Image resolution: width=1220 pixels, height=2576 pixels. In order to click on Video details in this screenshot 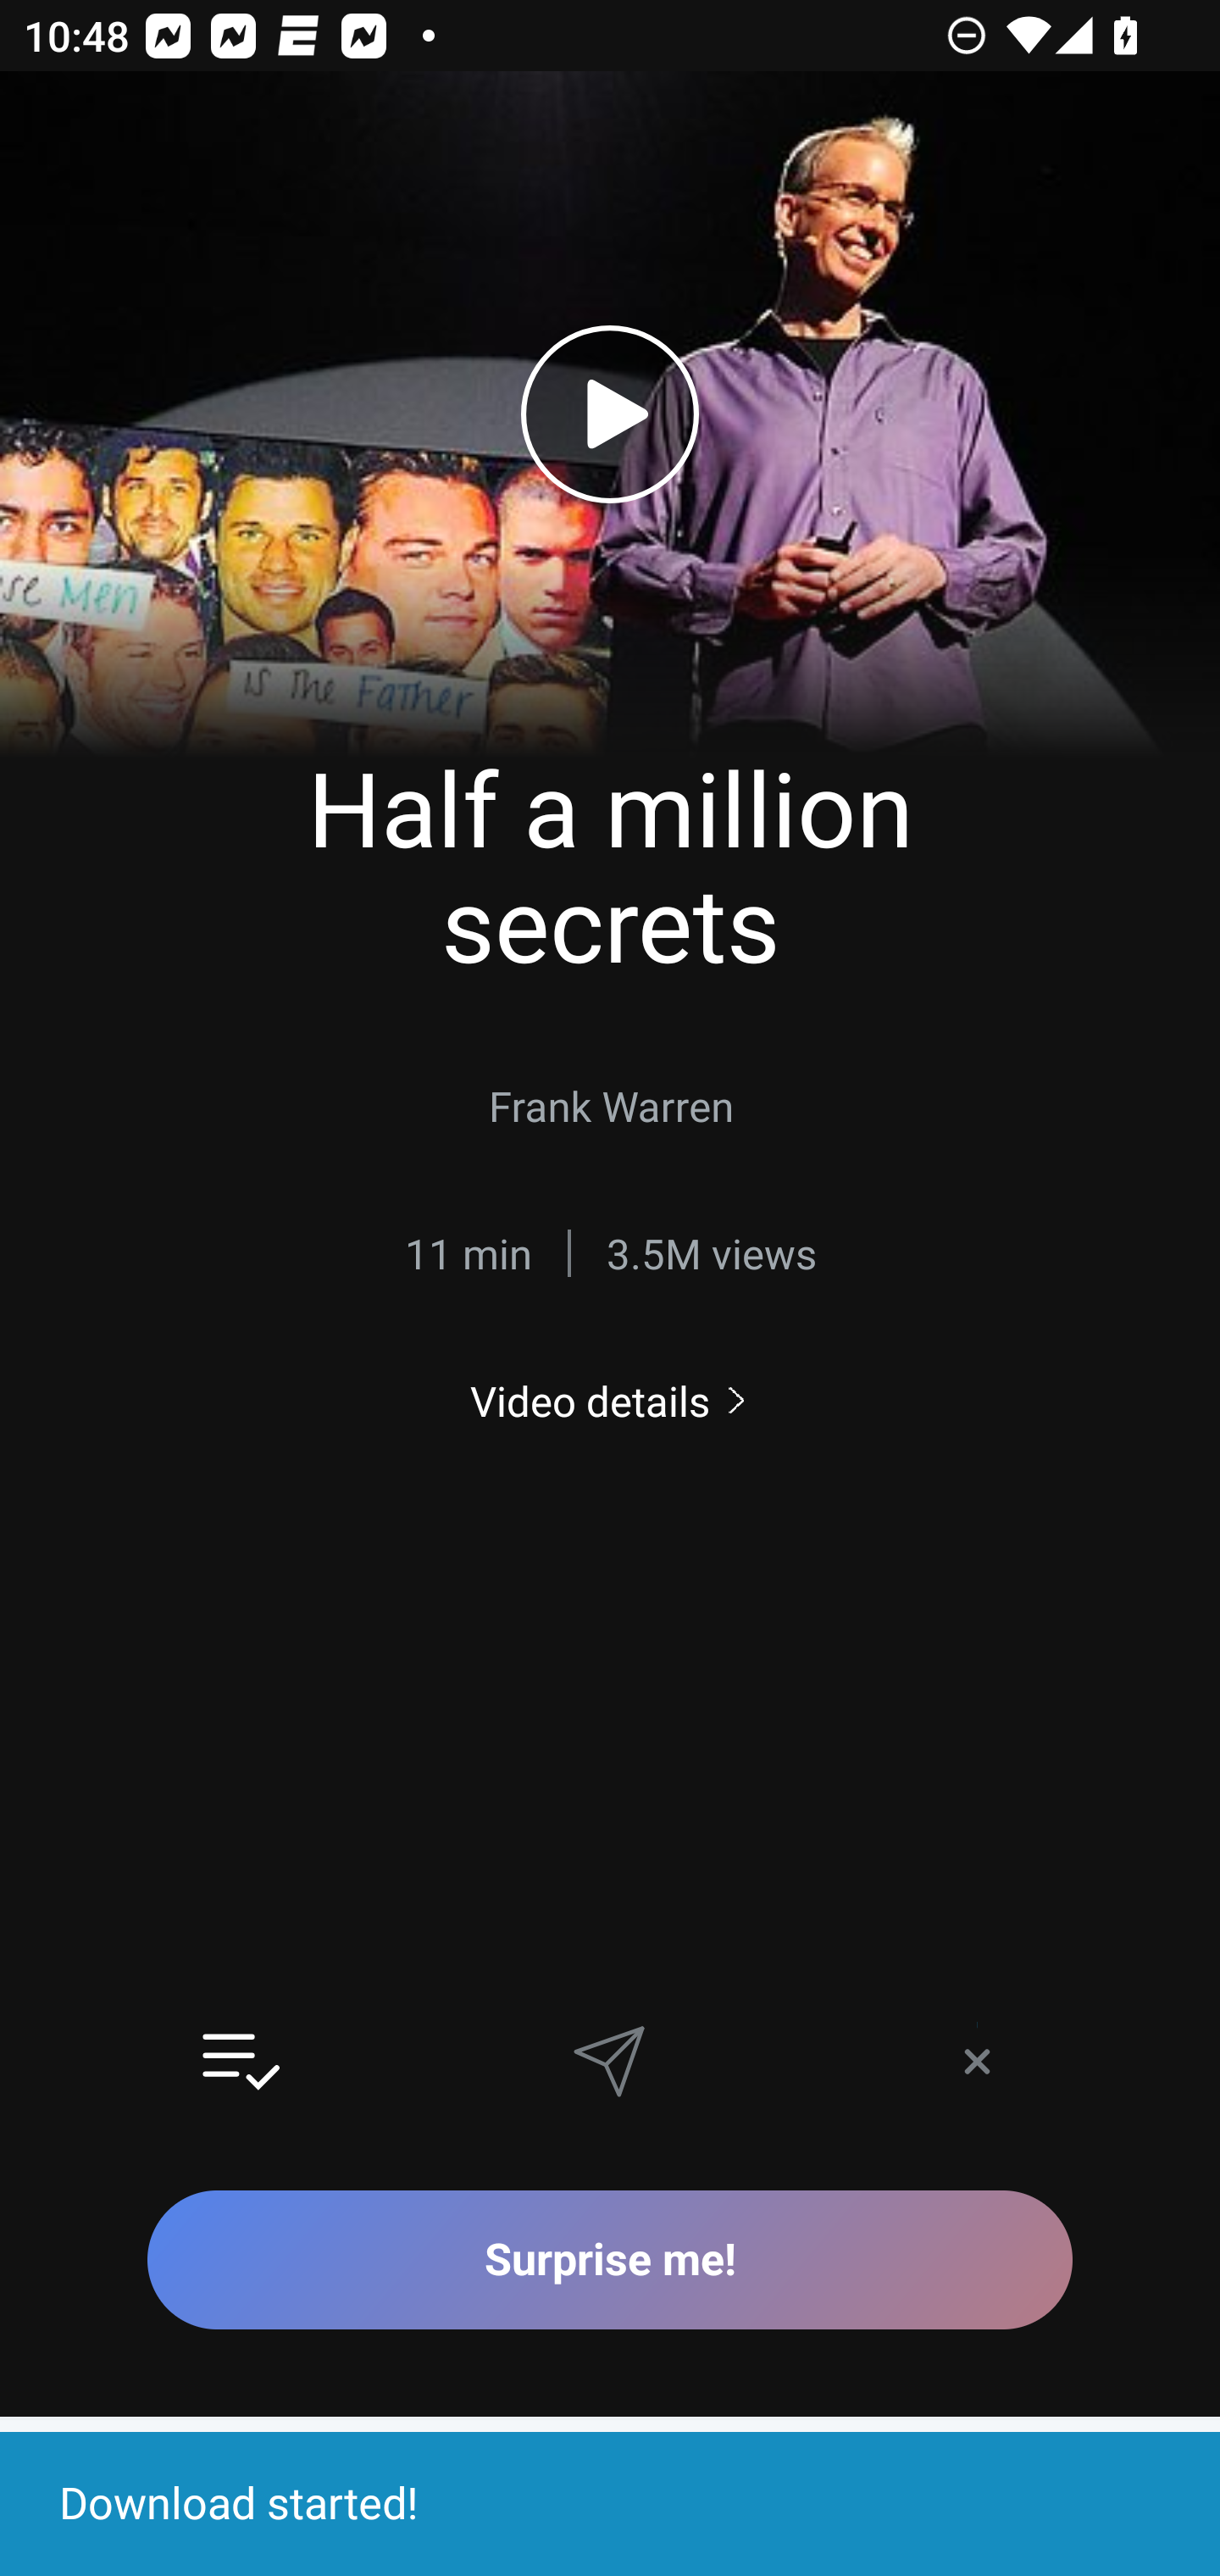, I will do `click(610, 1400)`.